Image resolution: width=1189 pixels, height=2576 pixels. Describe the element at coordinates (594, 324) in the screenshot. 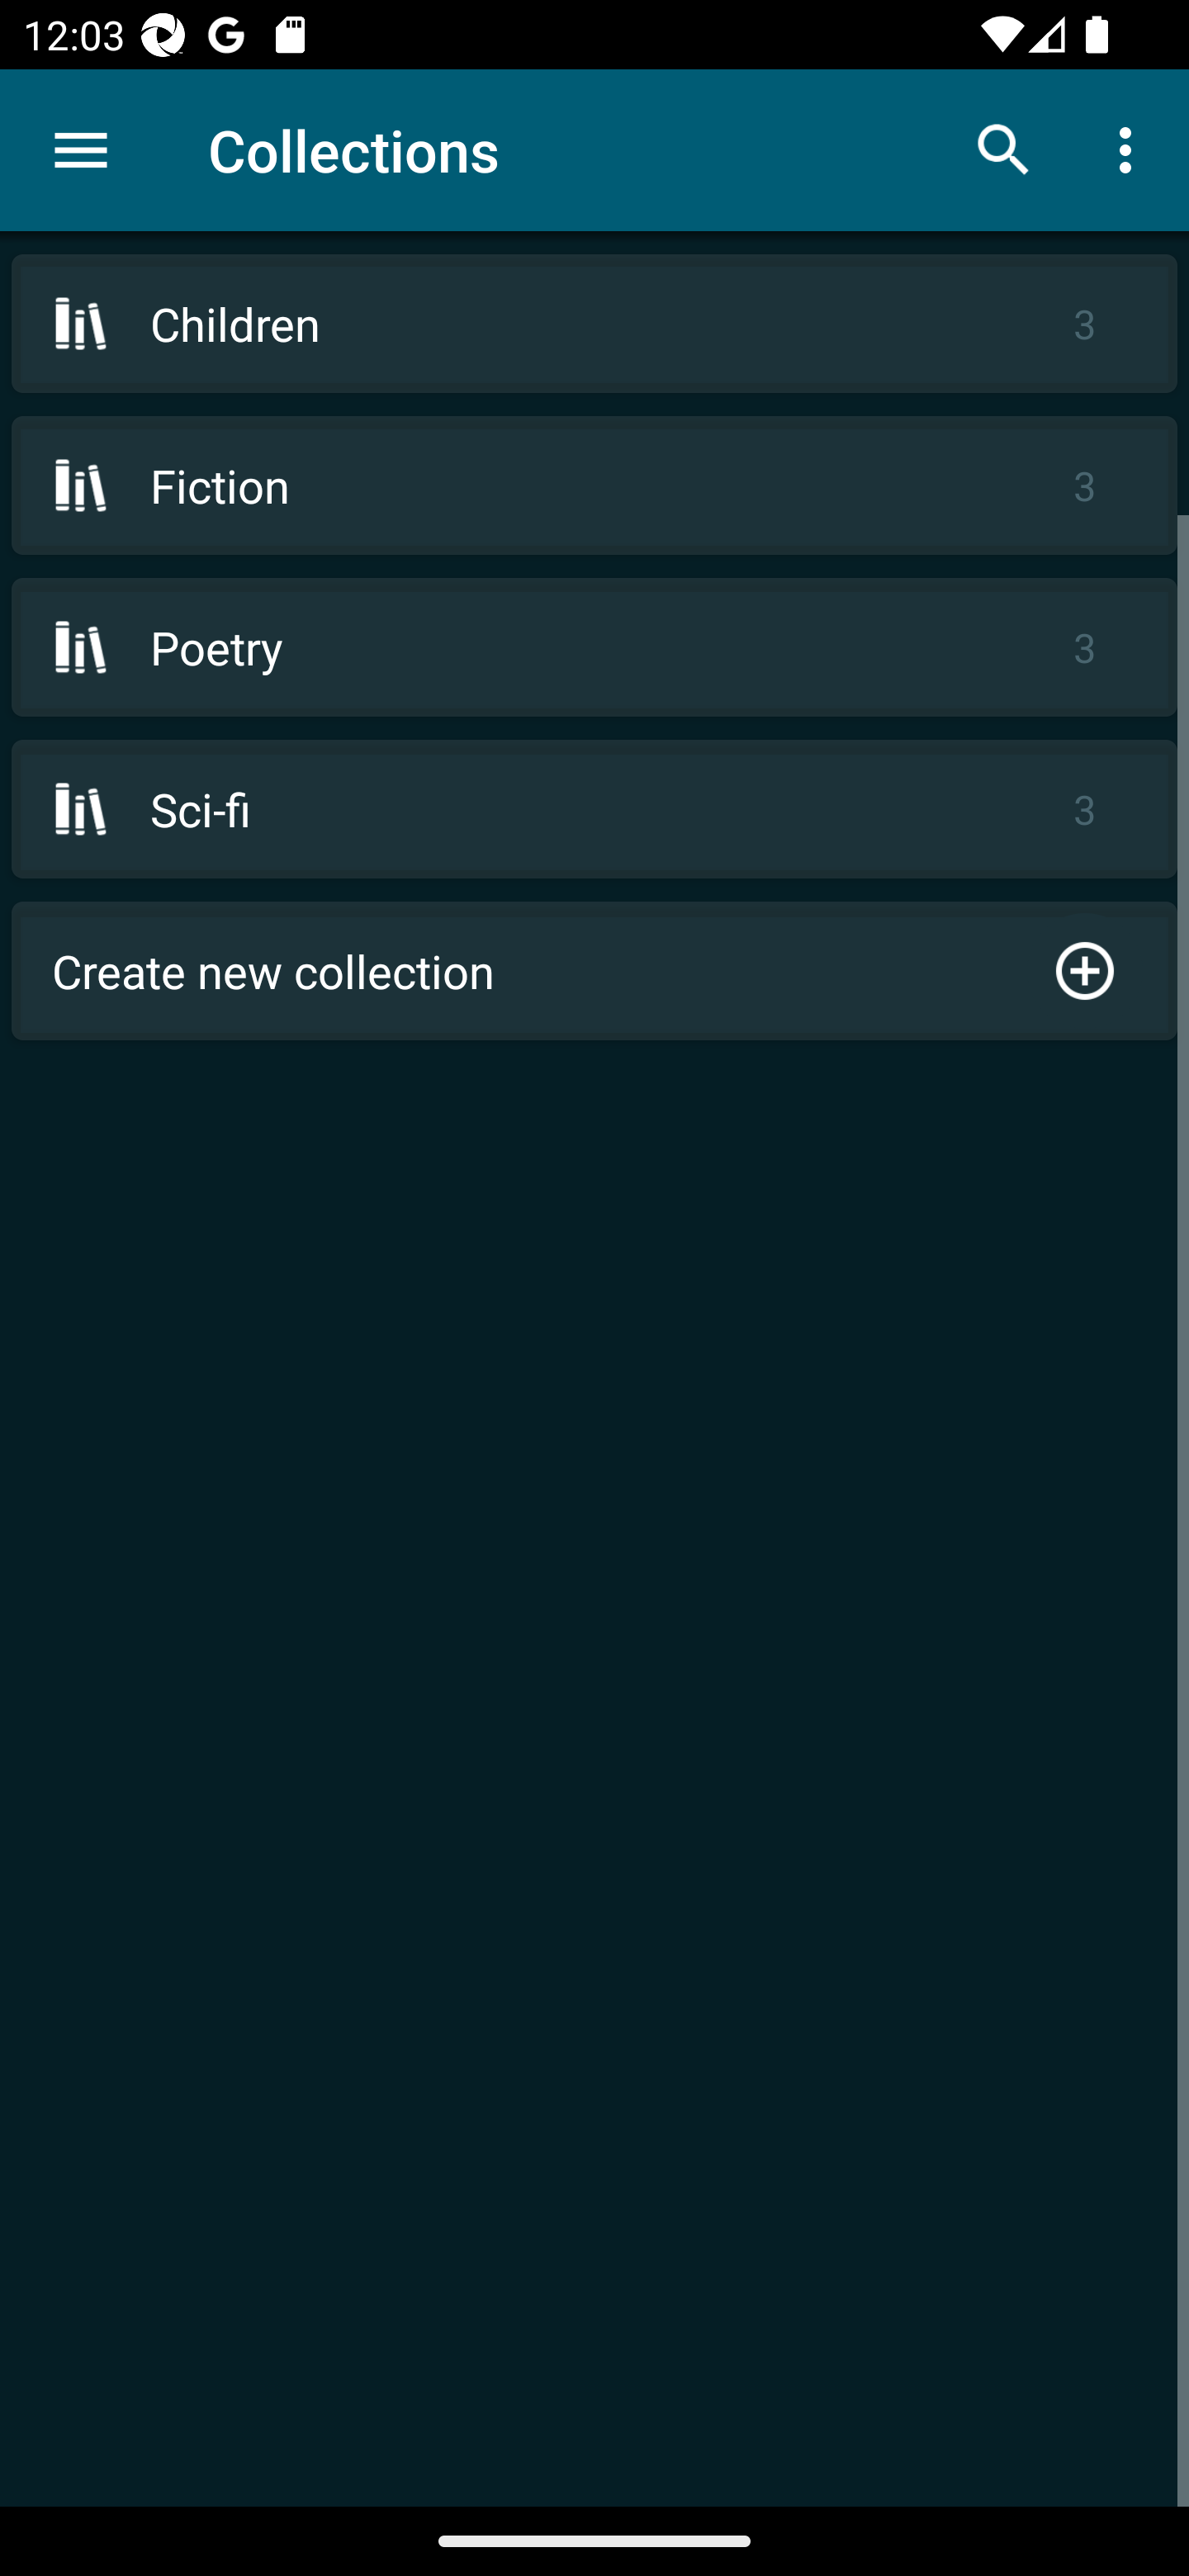

I see `Children 3` at that location.